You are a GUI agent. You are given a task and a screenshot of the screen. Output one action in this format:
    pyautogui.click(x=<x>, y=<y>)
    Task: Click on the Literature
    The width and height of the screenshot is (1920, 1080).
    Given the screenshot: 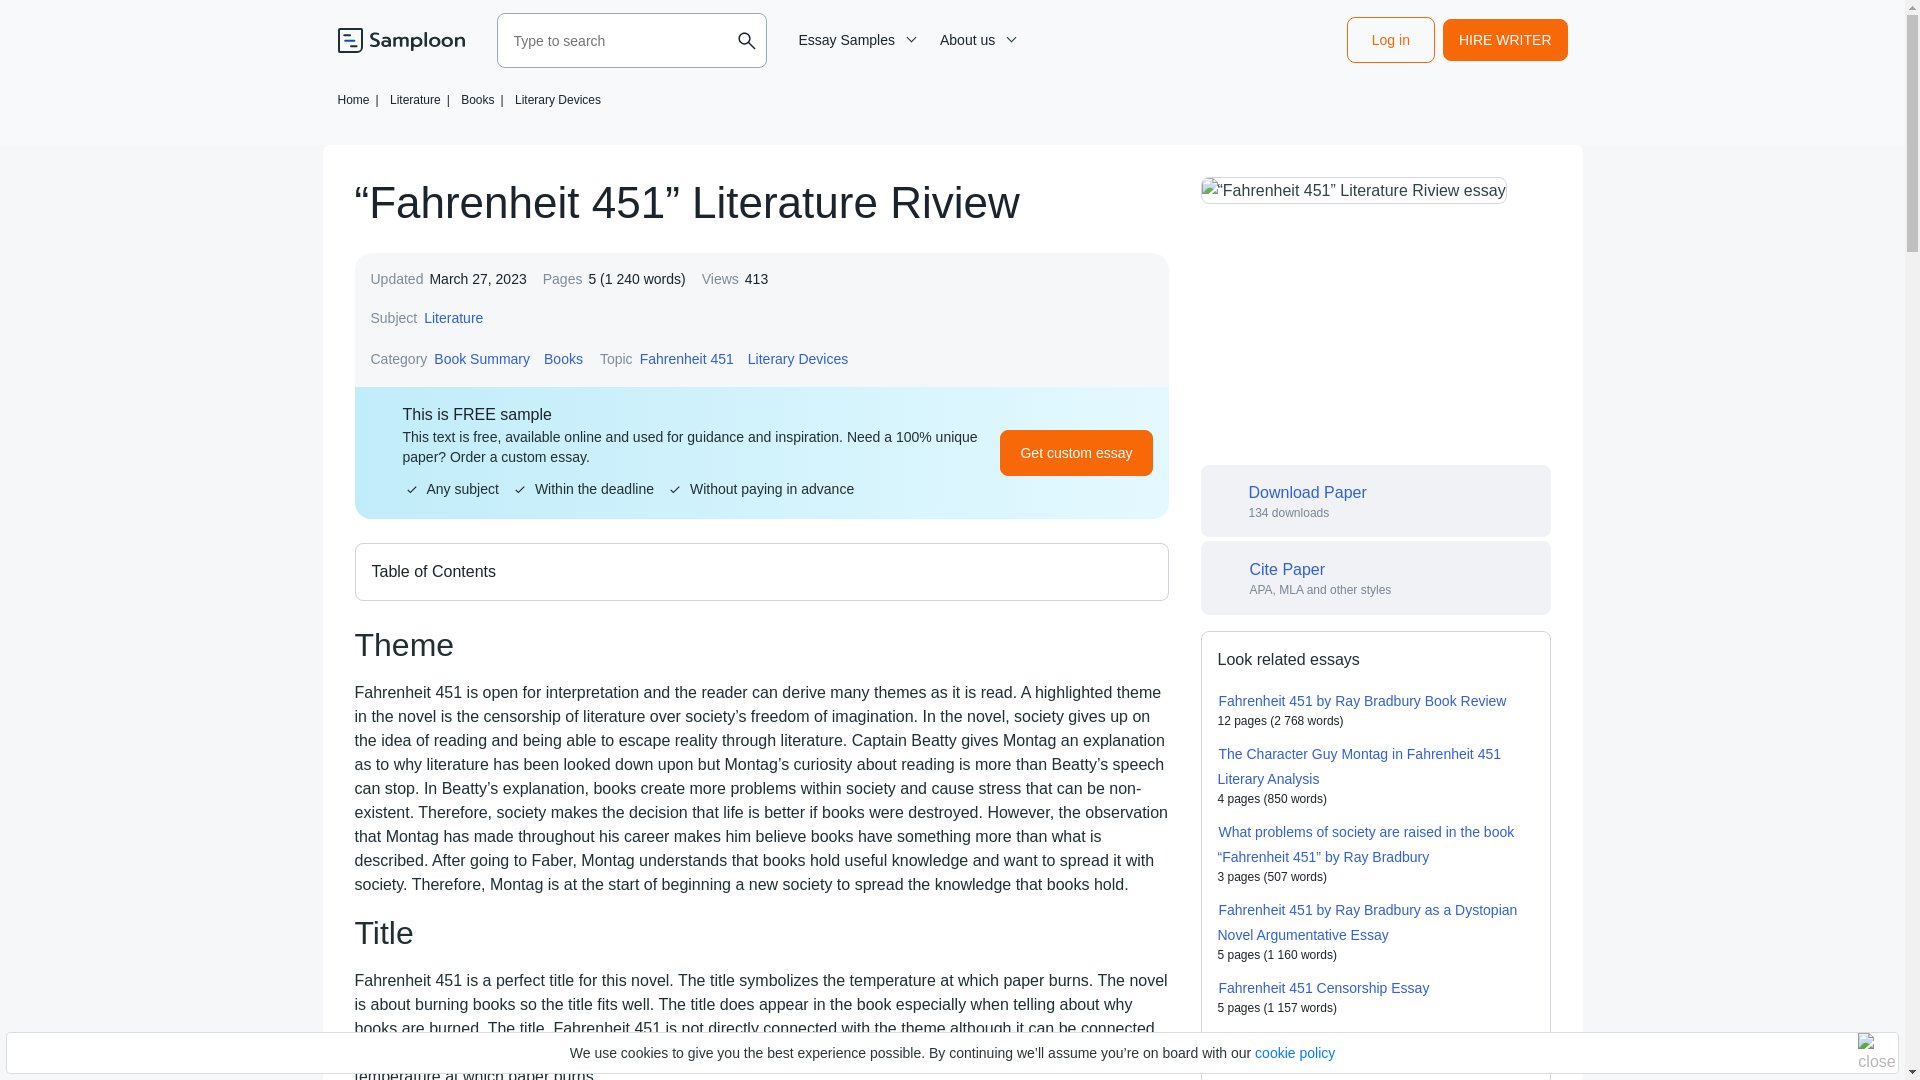 What is the action you would take?
    pyautogui.click(x=452, y=318)
    